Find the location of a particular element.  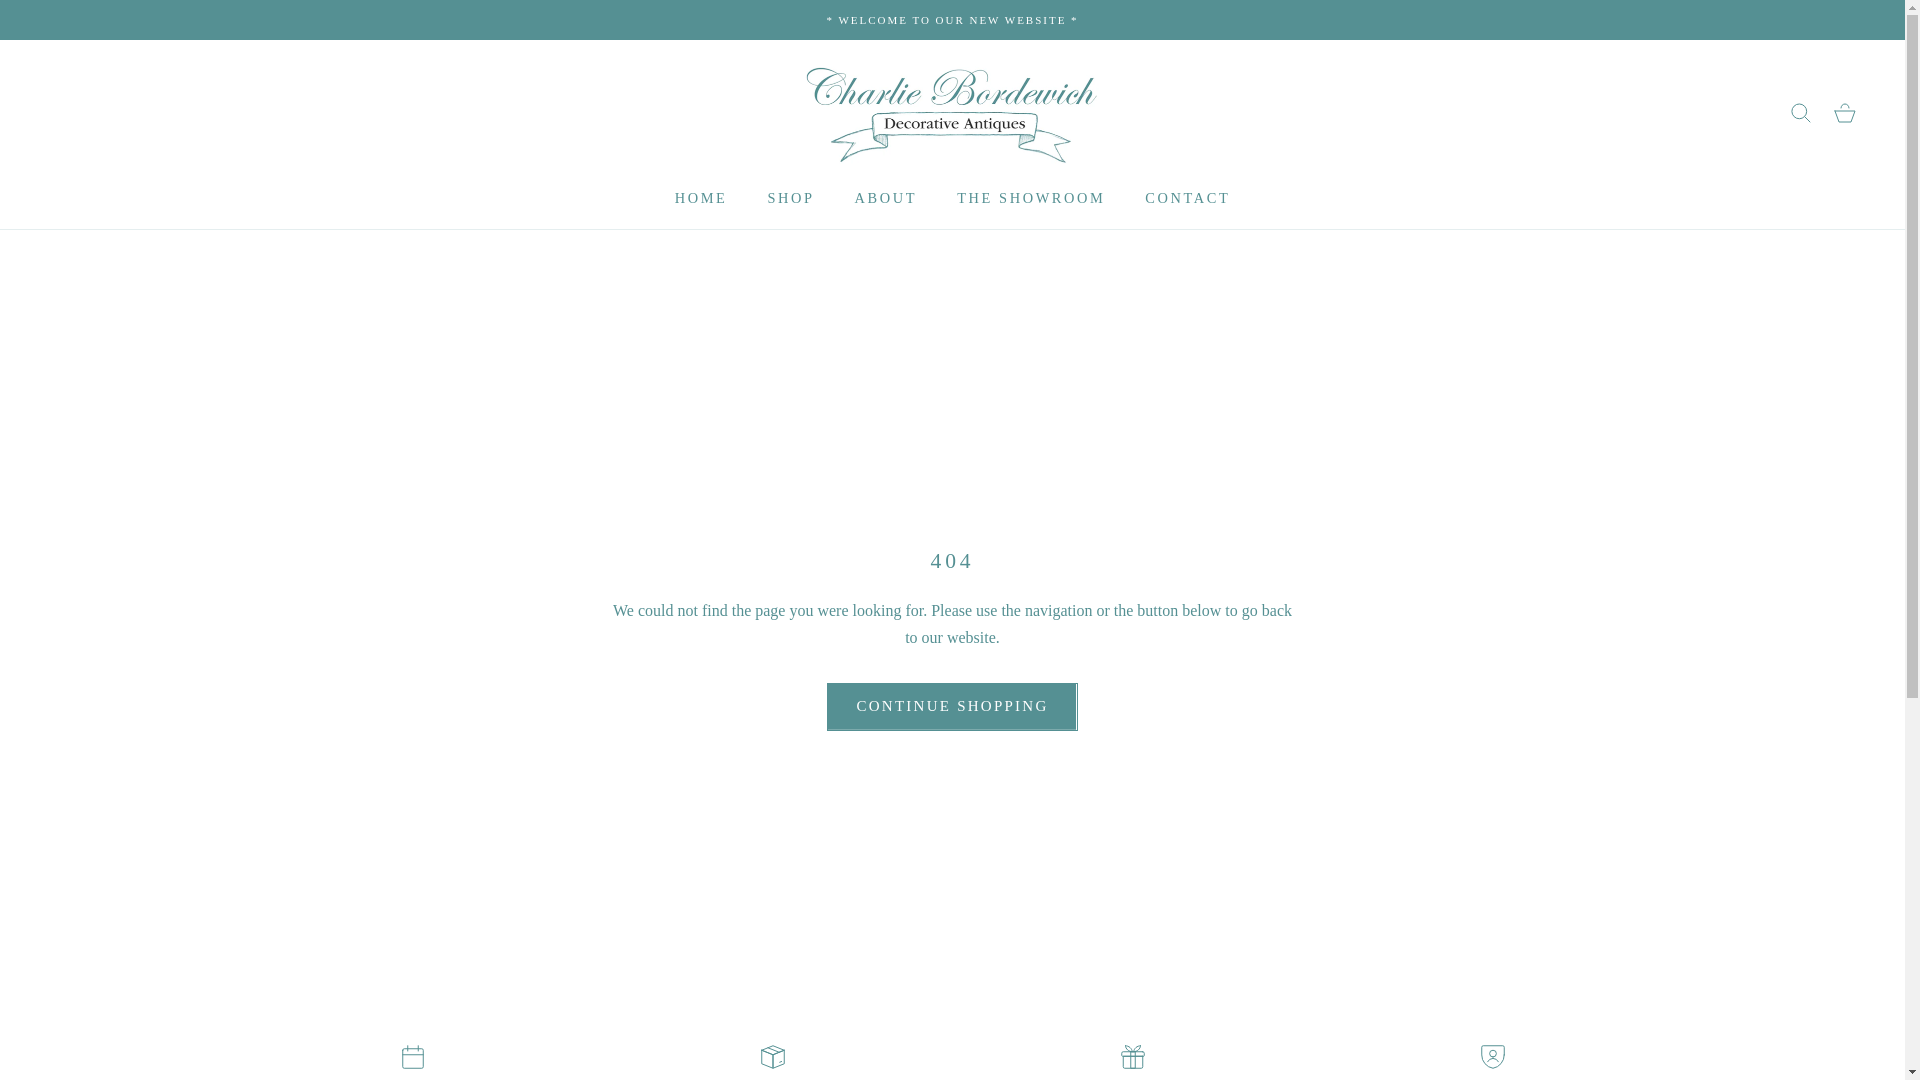

CONTINUE SHOPPING is located at coordinates (952, 706).